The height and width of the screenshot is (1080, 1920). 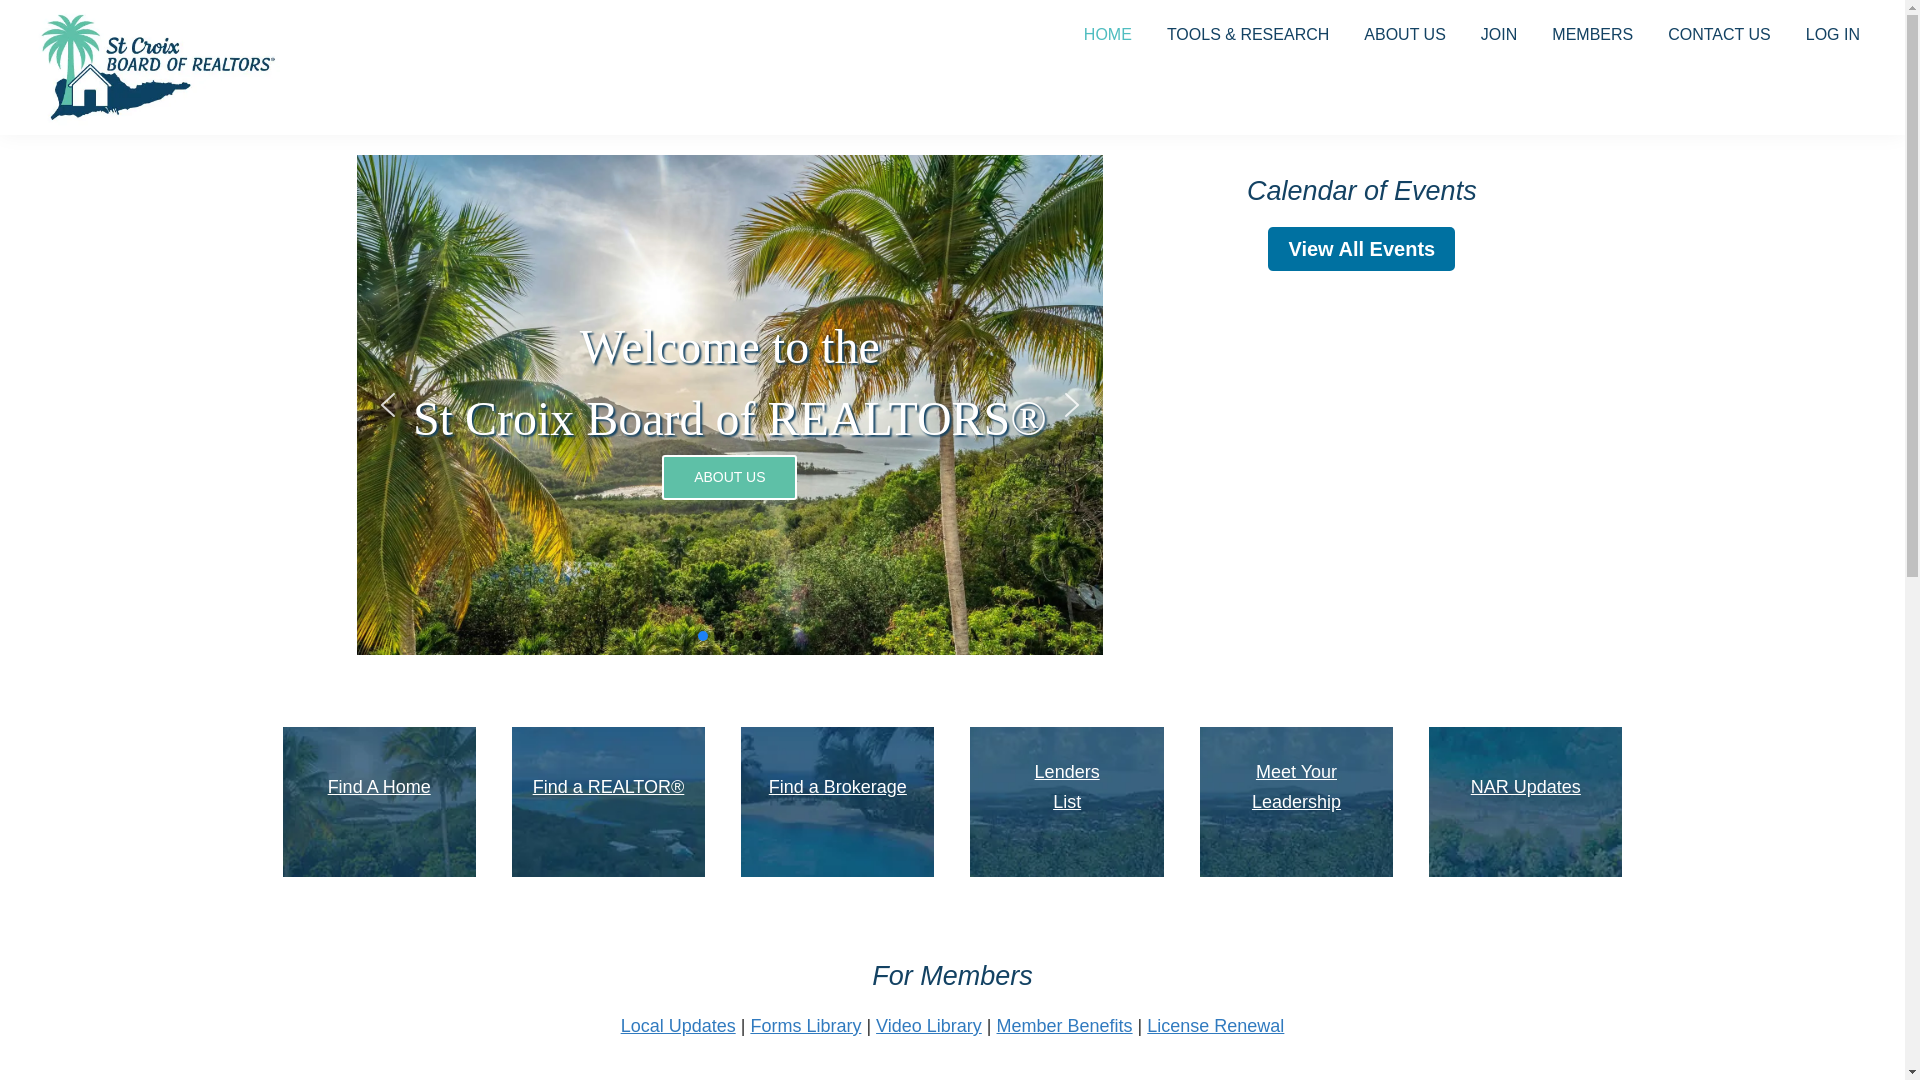 What do you see at coordinates (1405, 35) in the screenshot?
I see `ABOUT US` at bounding box center [1405, 35].